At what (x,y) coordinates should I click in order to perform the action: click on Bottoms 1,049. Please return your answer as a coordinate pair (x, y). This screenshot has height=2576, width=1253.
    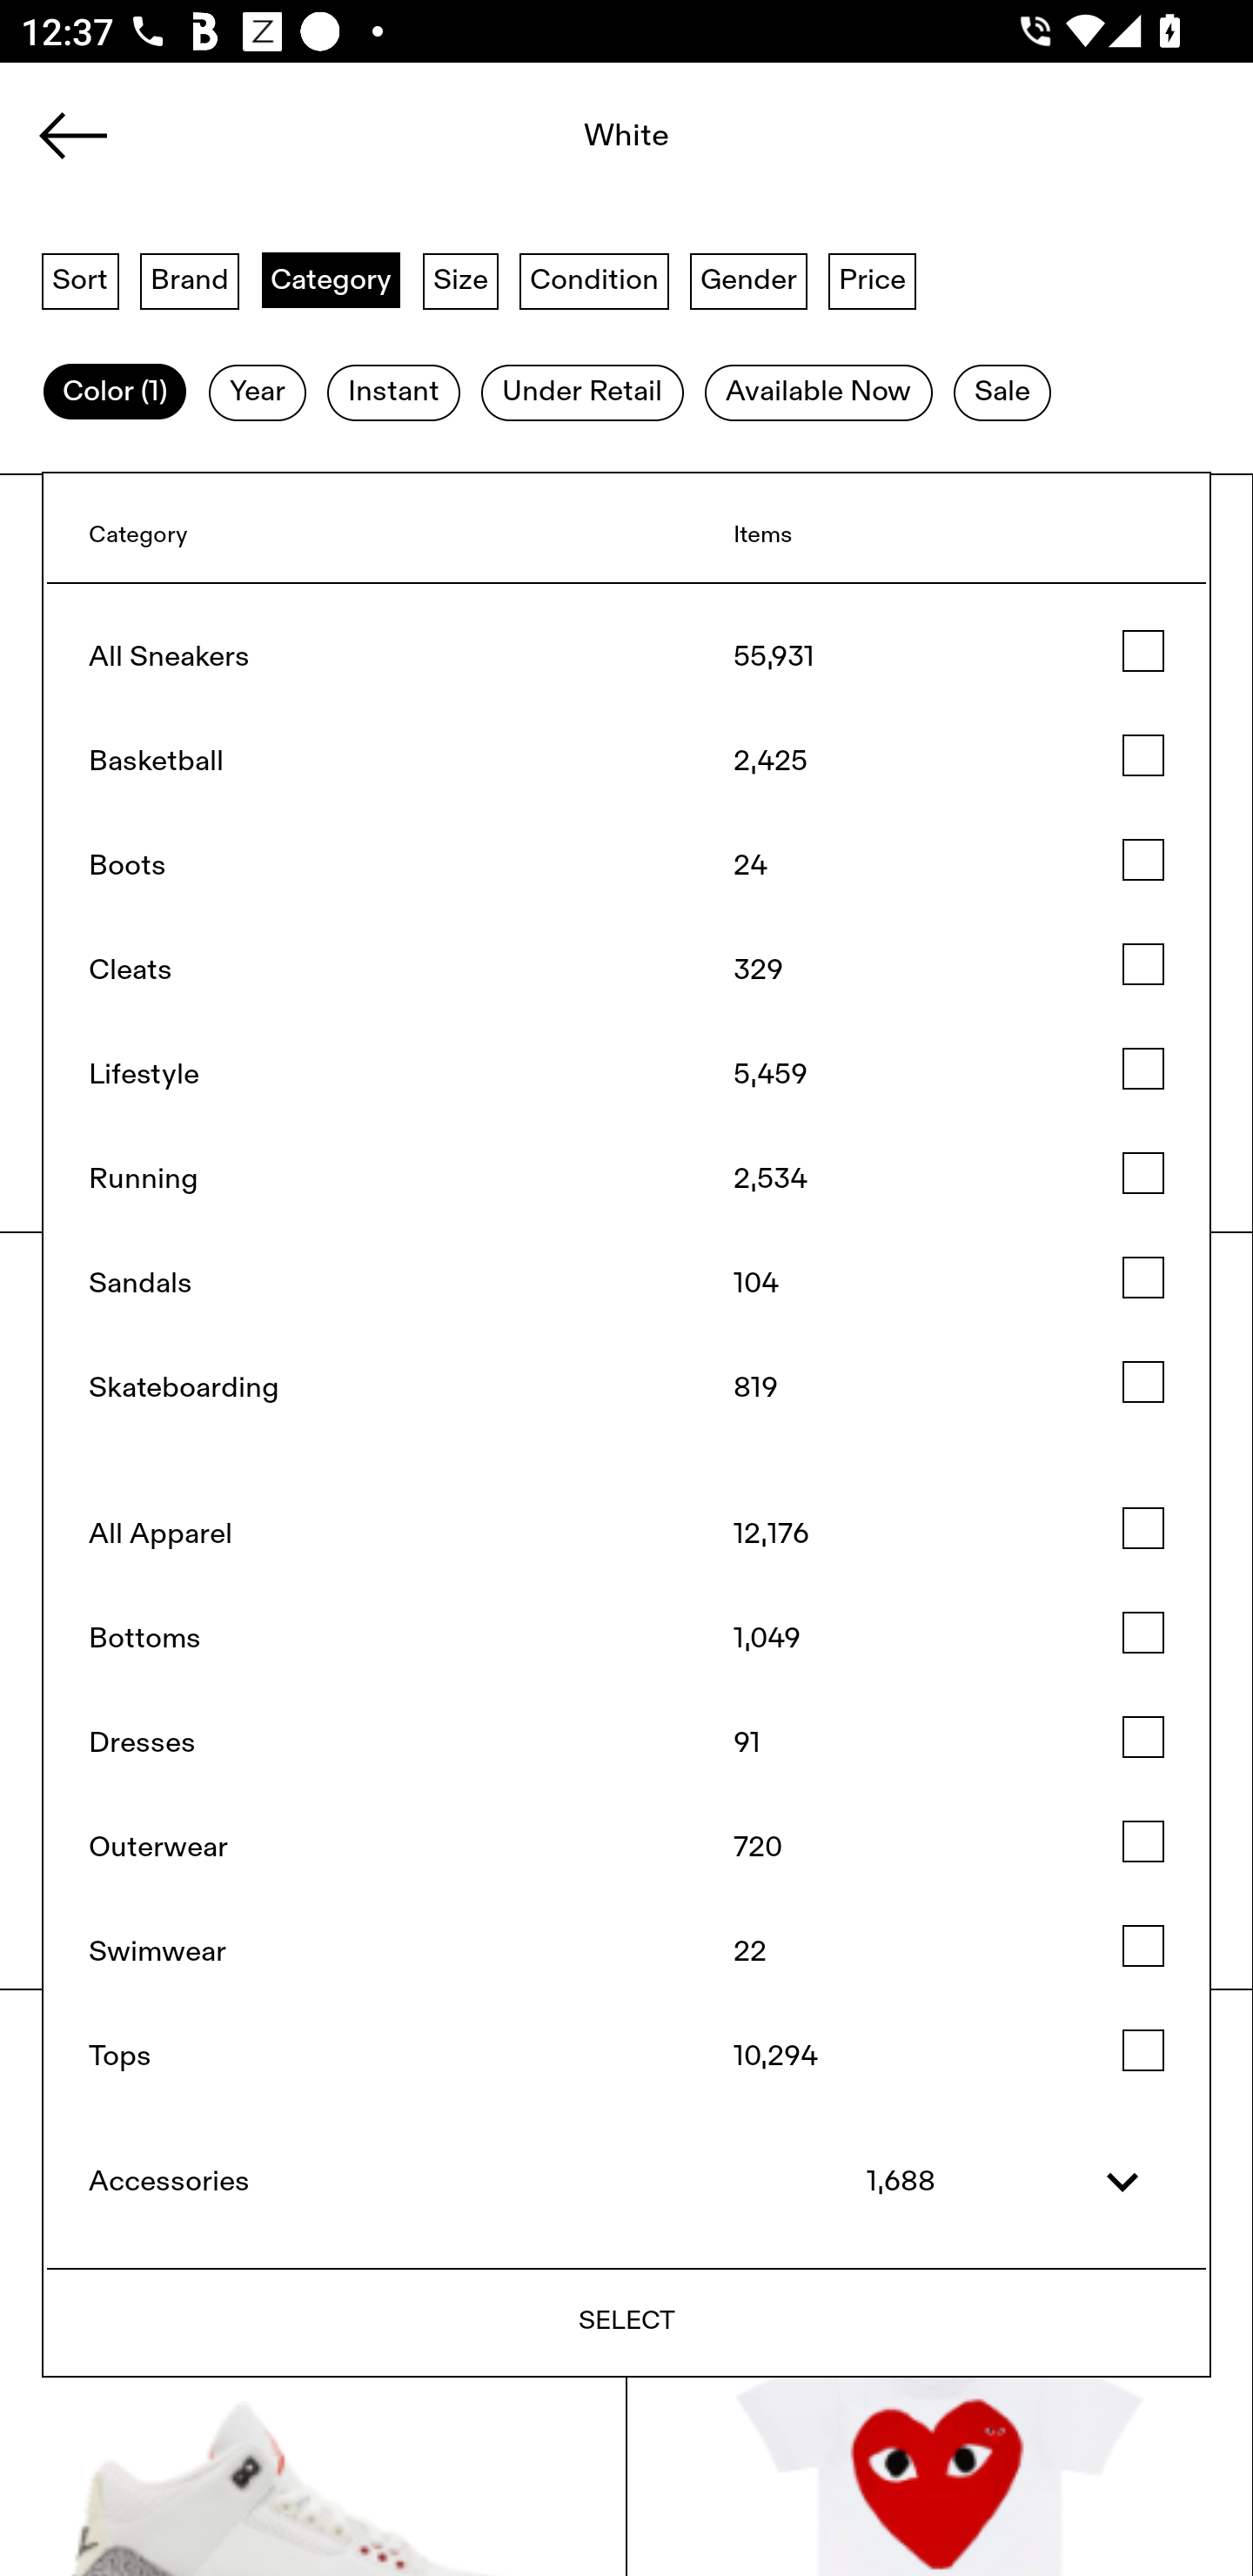
    Looking at the image, I should click on (626, 1638).